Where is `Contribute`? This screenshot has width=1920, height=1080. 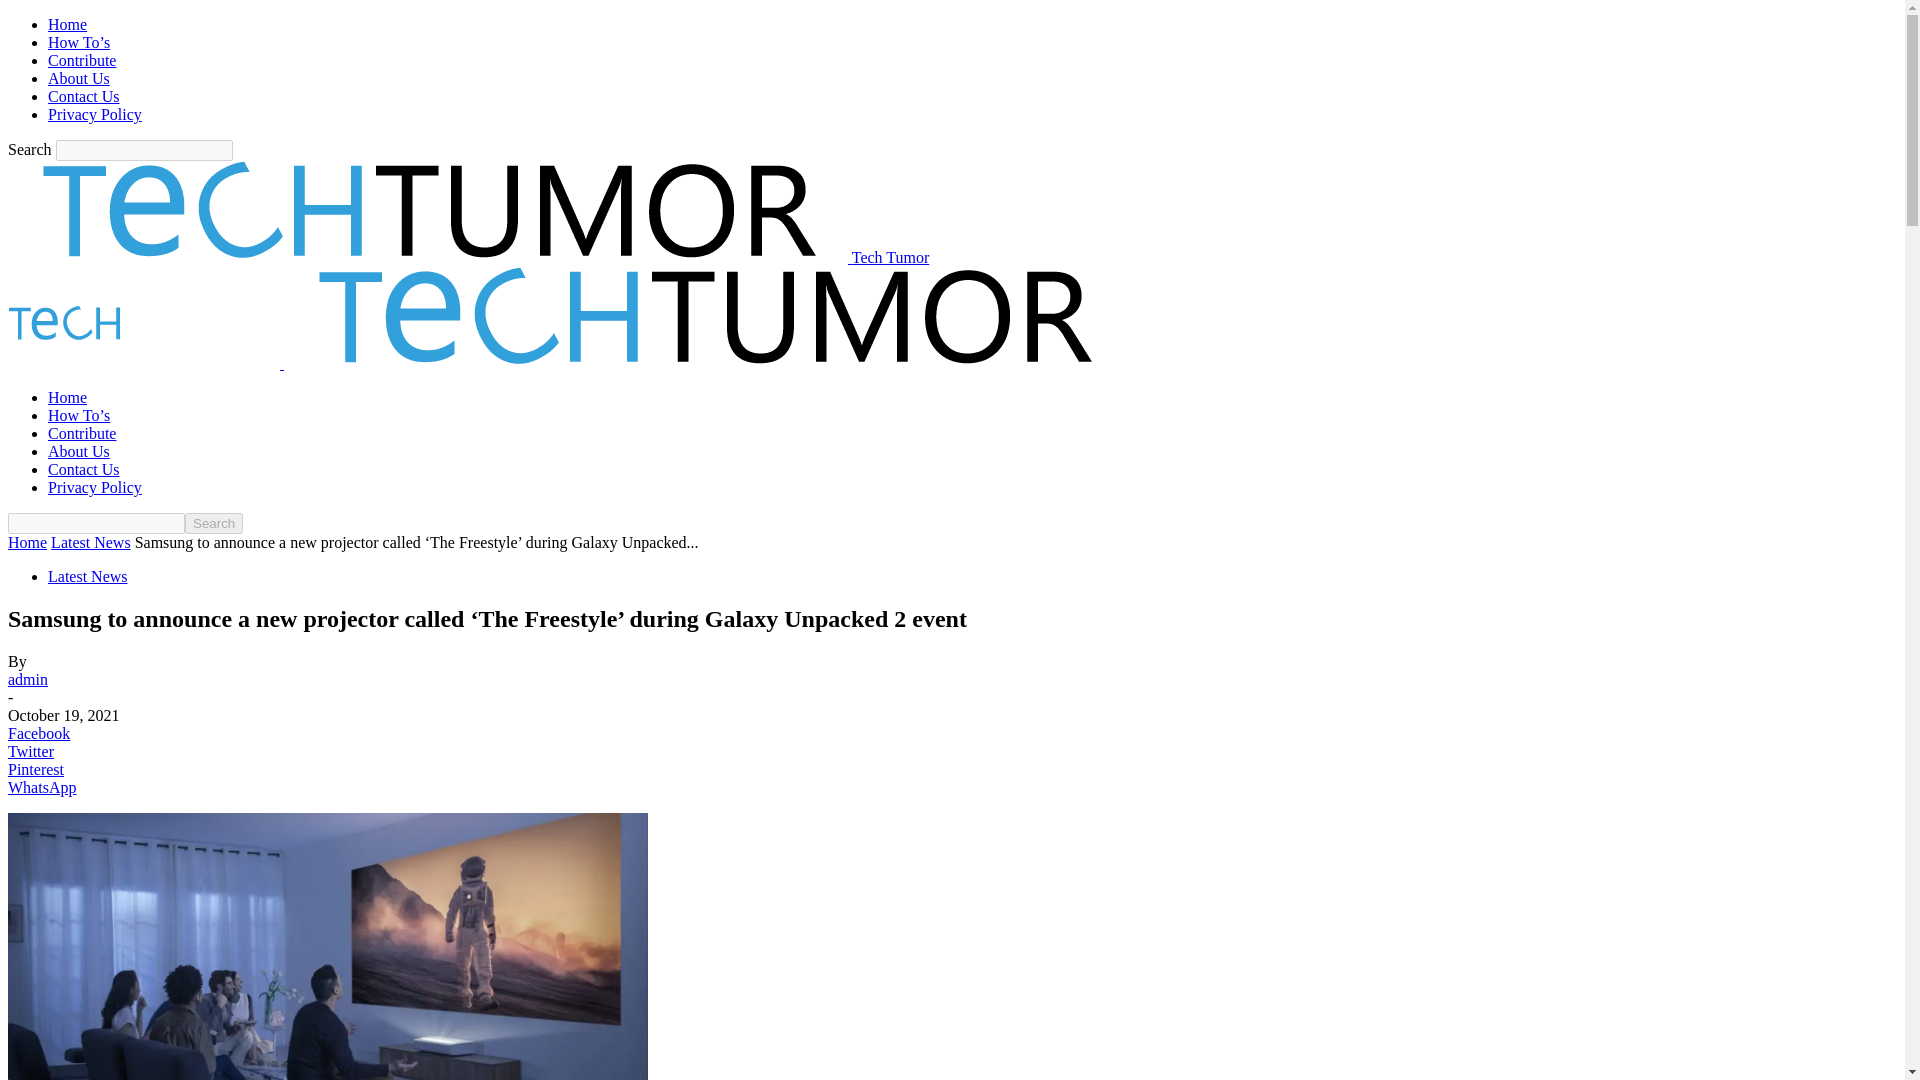 Contribute is located at coordinates (82, 60).